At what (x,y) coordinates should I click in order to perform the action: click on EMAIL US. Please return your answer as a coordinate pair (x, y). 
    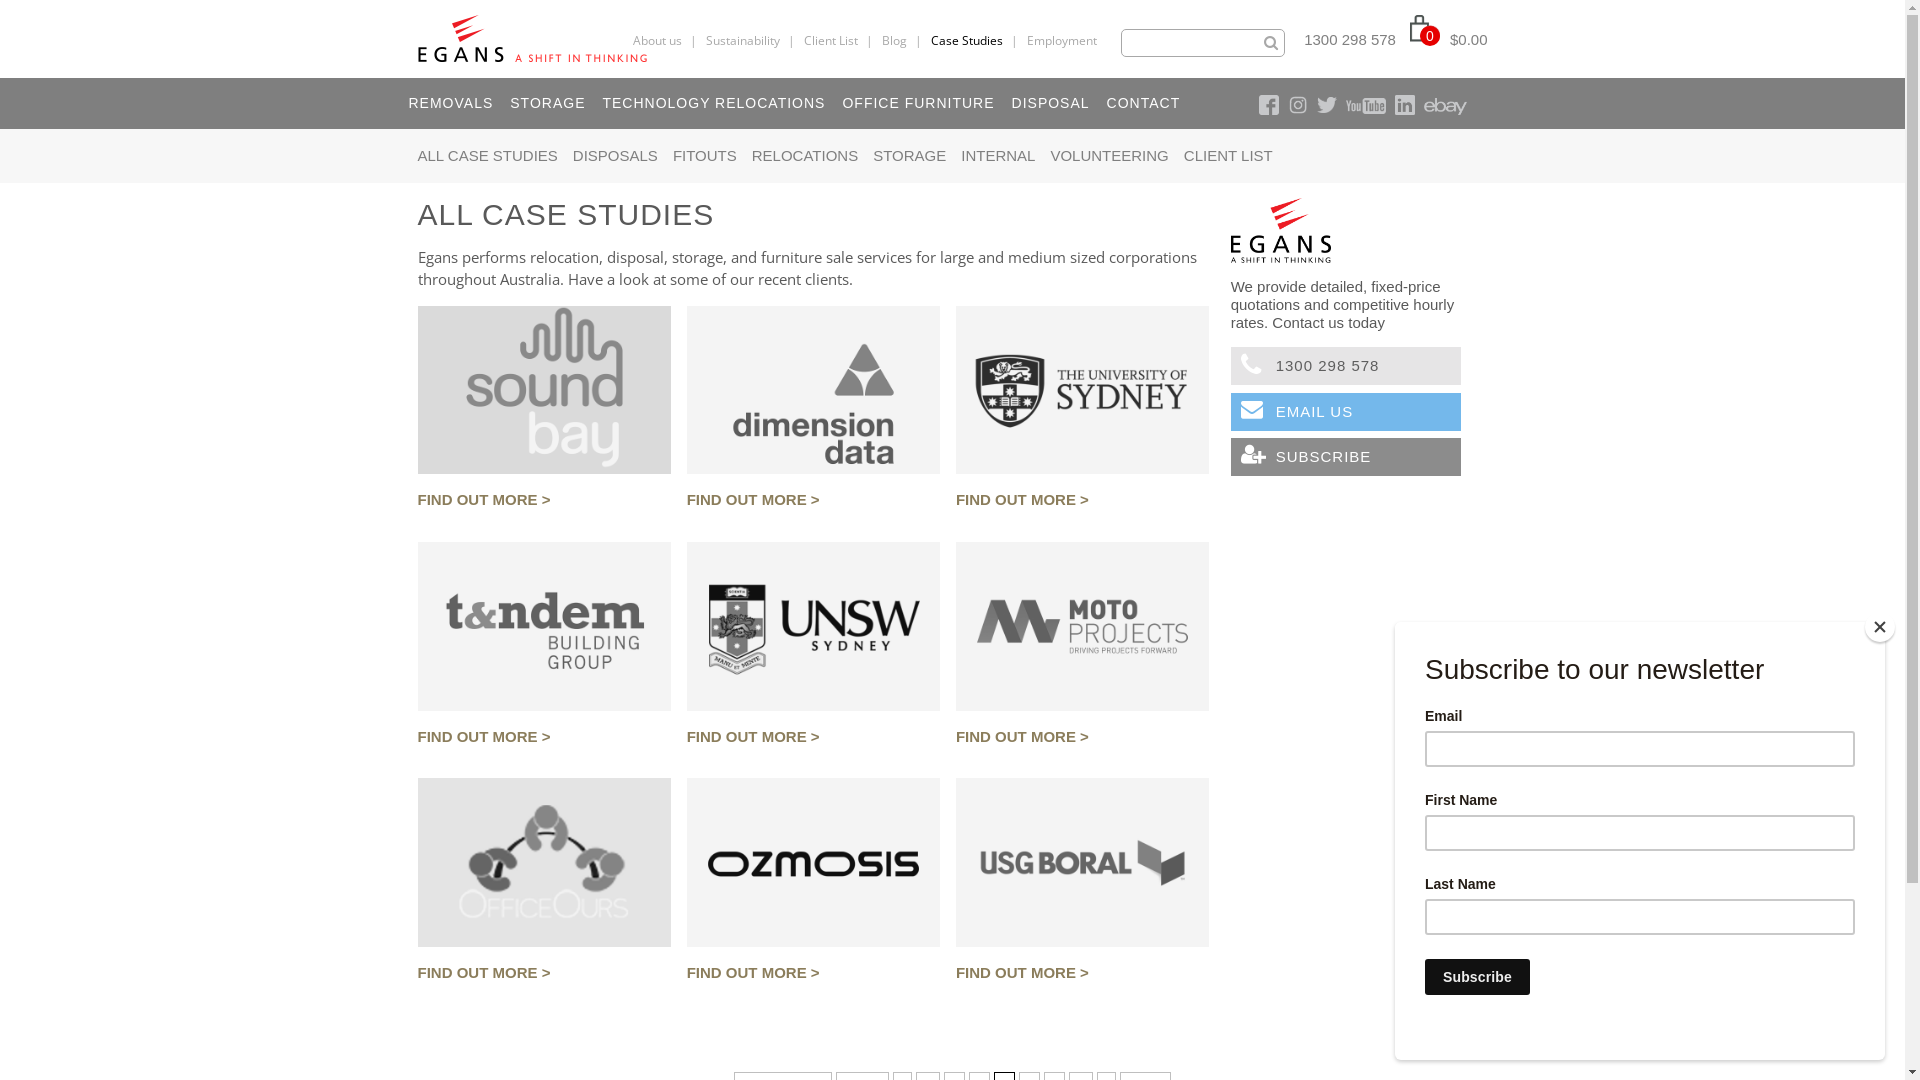
    Looking at the image, I should click on (1346, 412).